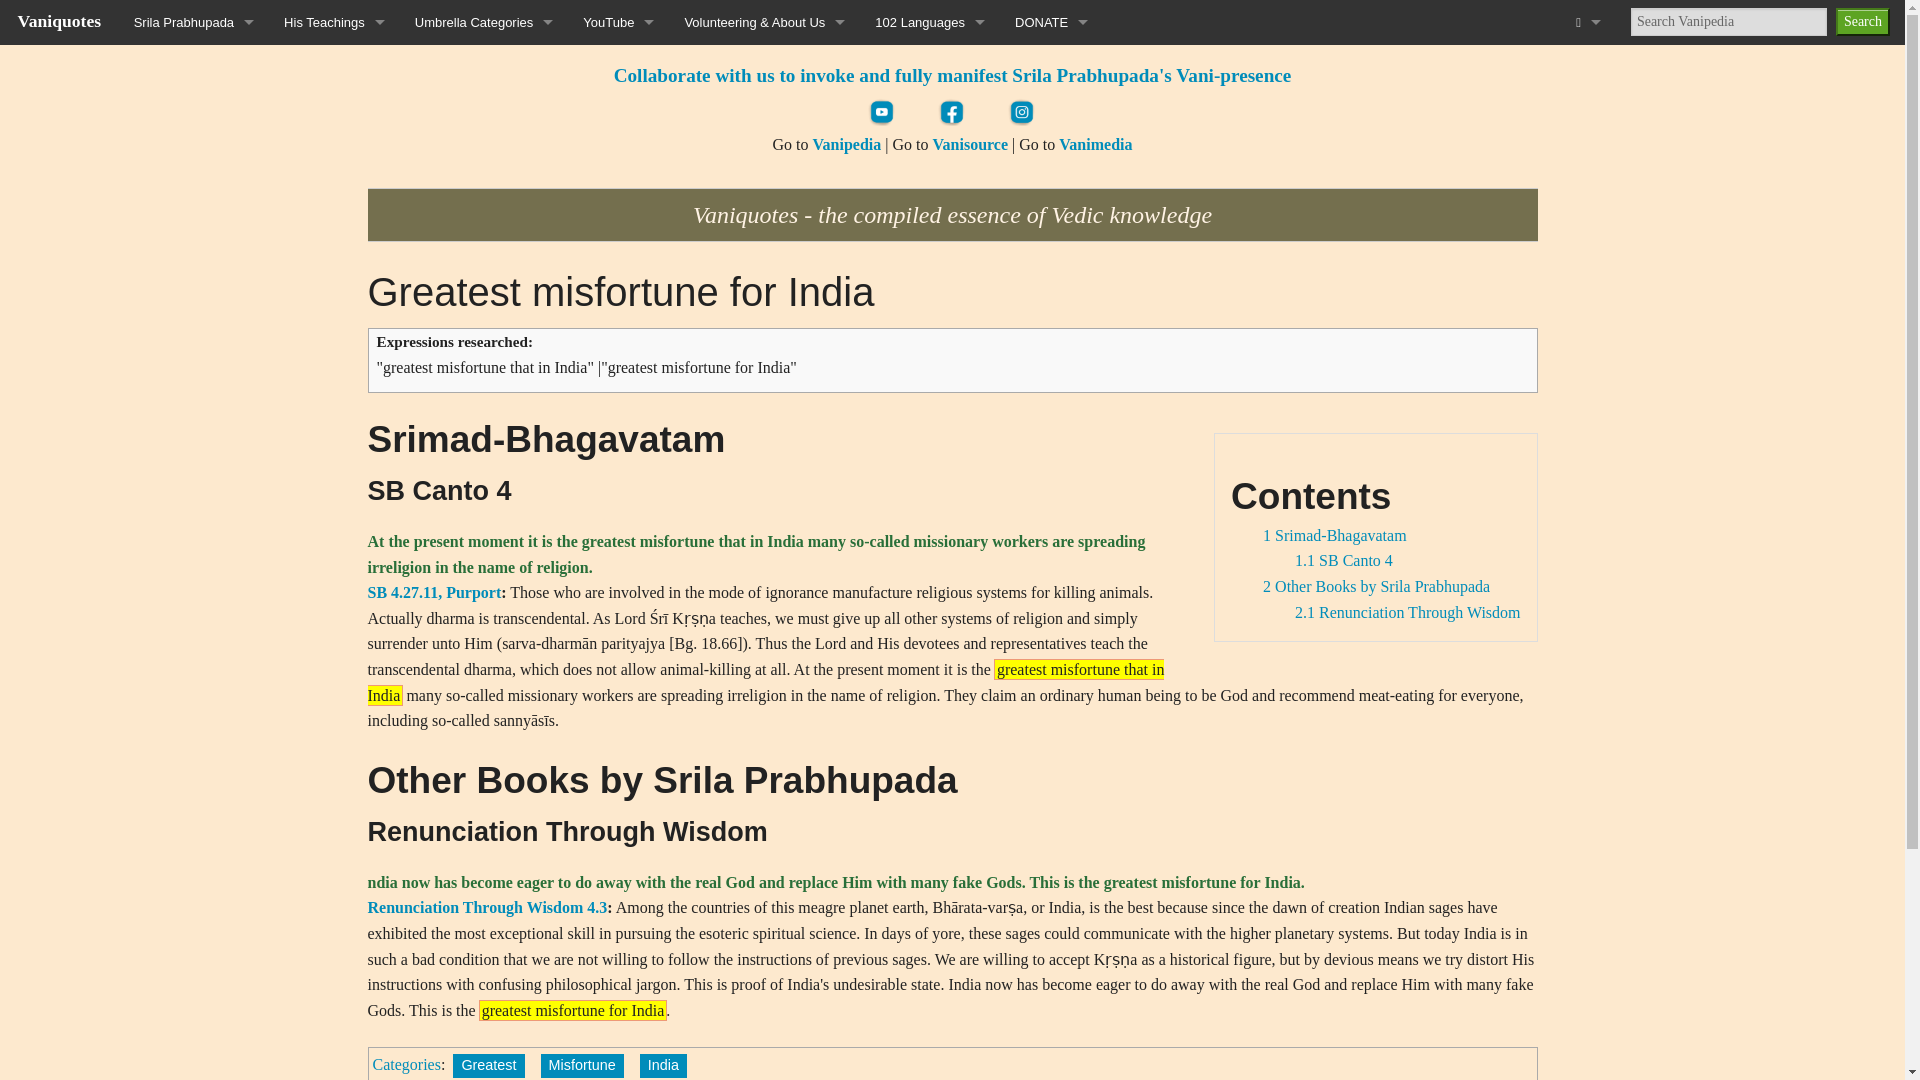 The height and width of the screenshot is (1080, 1920). What do you see at coordinates (59, 20) in the screenshot?
I see `Vaniquotes` at bounding box center [59, 20].